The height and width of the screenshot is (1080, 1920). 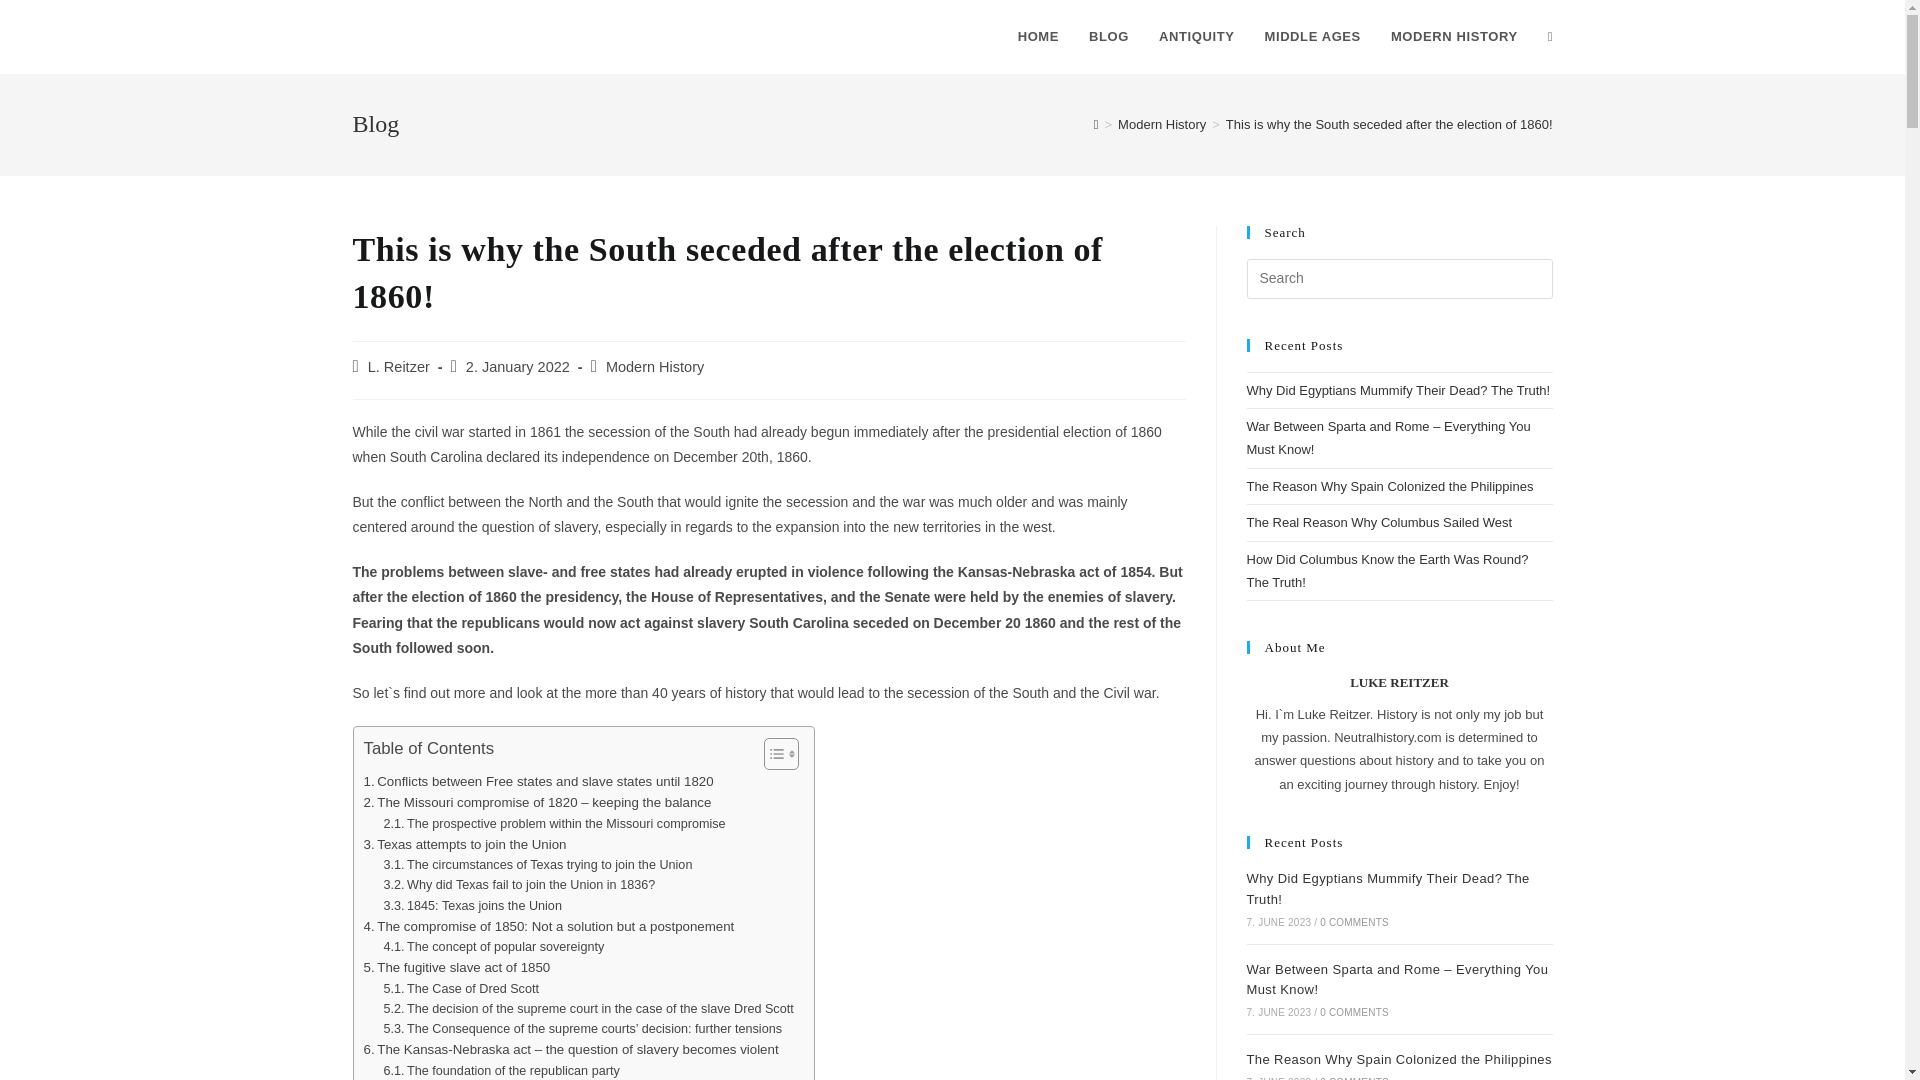 What do you see at coordinates (1161, 124) in the screenshot?
I see `Modern History` at bounding box center [1161, 124].